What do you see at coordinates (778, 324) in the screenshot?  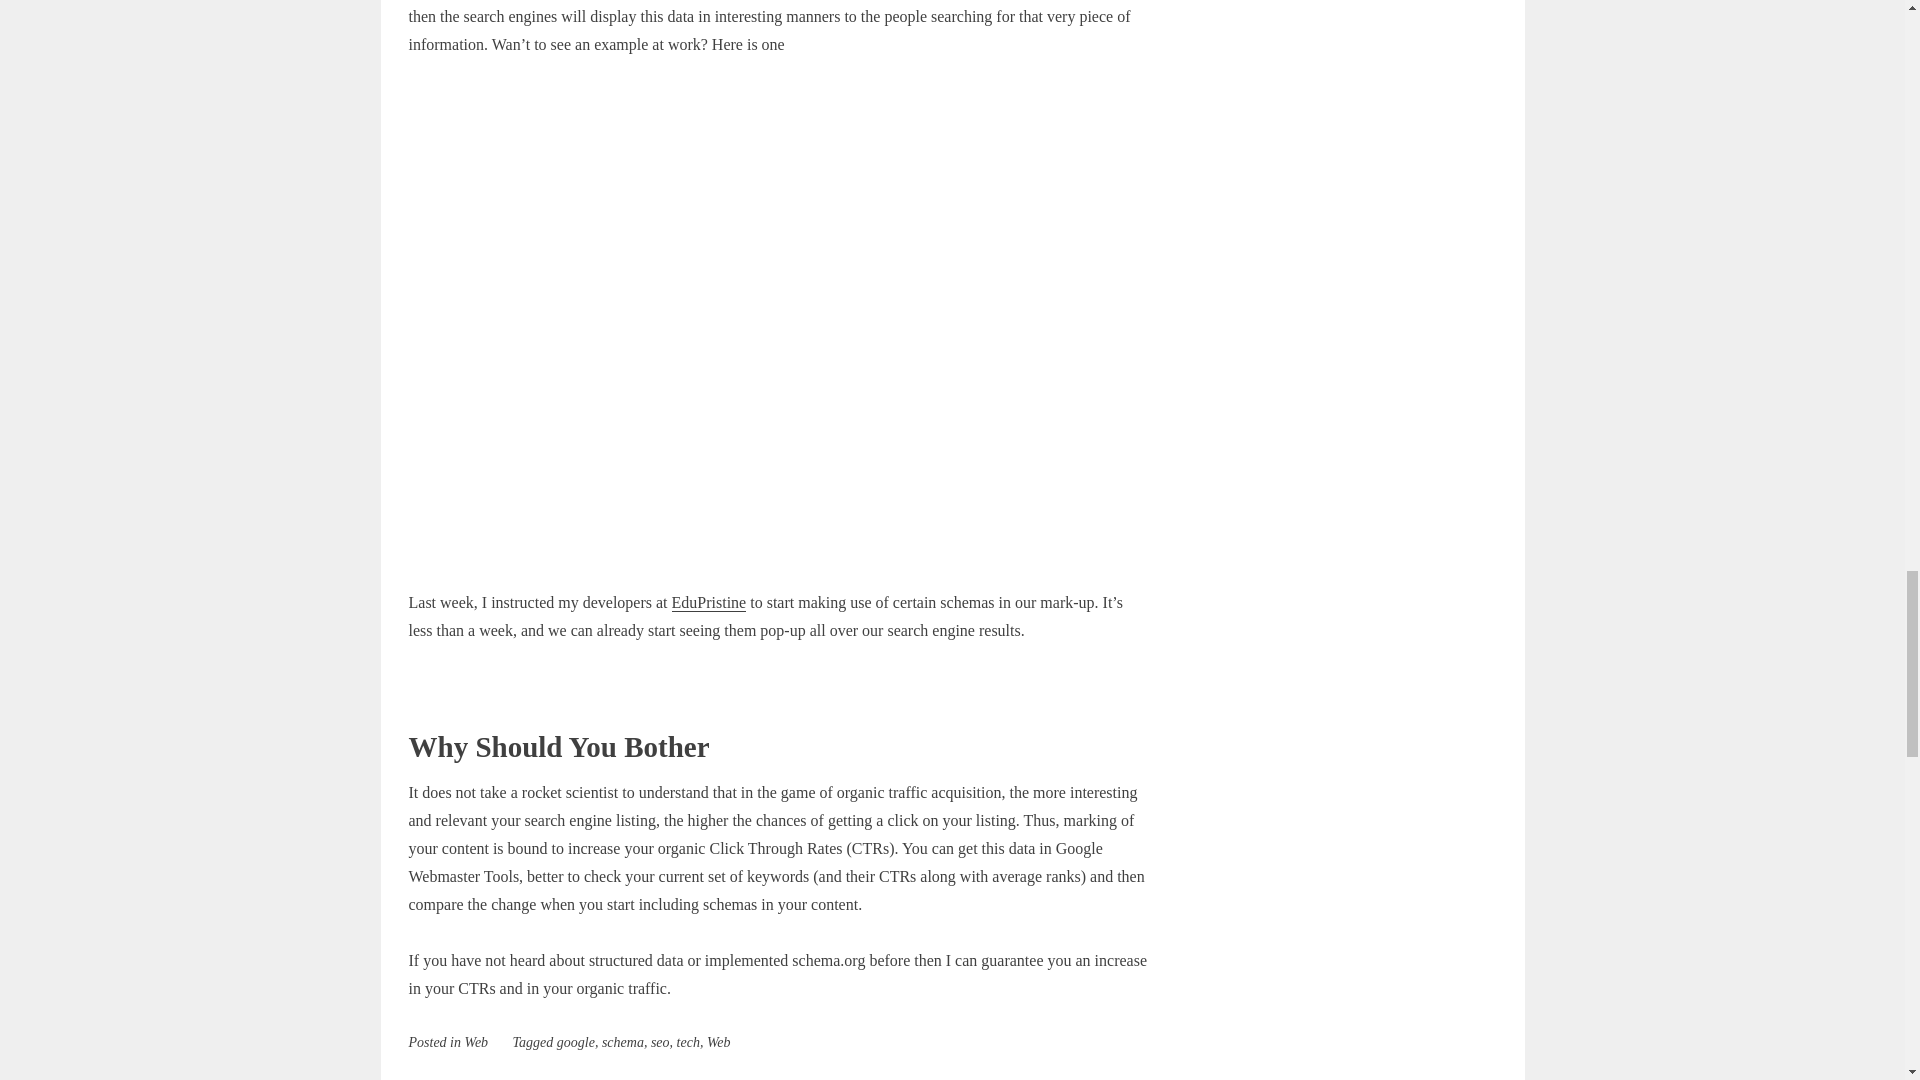 I see `Schema Display` at bounding box center [778, 324].